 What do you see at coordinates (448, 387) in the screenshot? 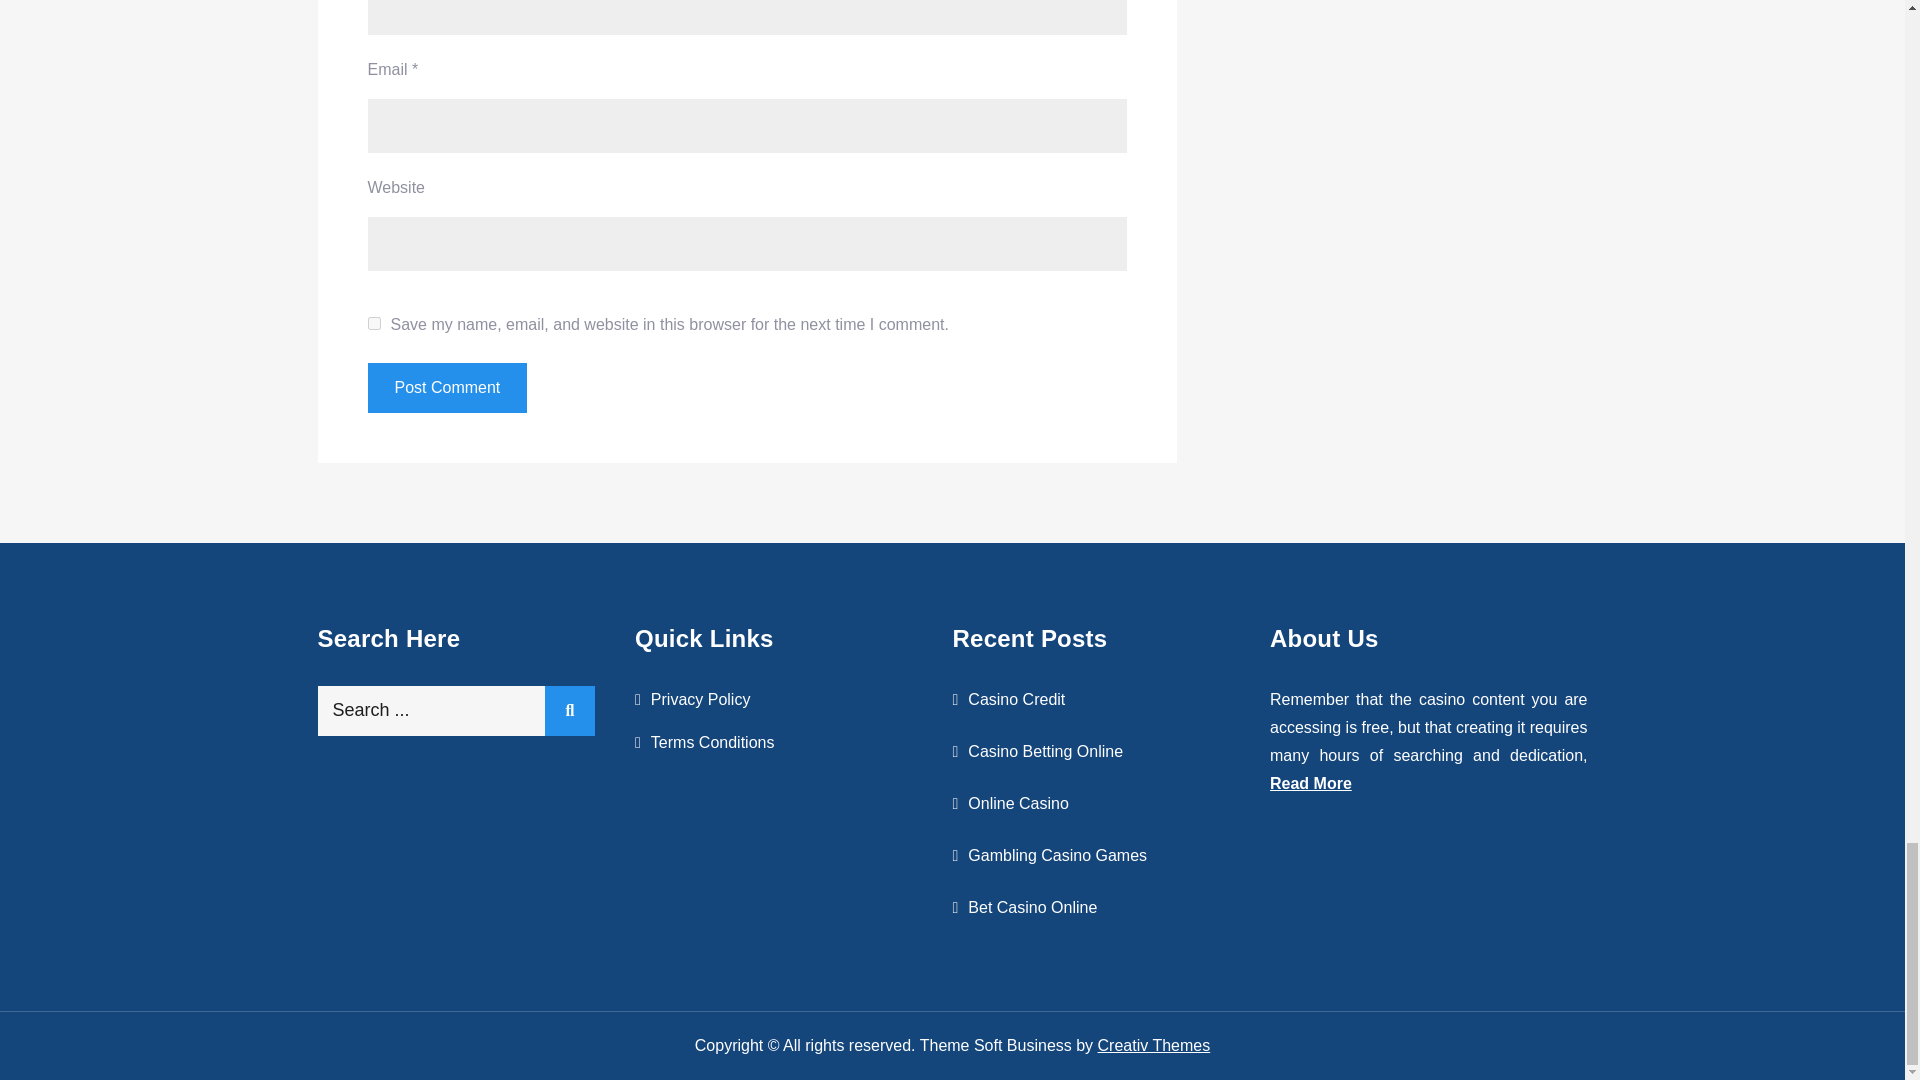
I see `Post Comment` at bounding box center [448, 387].